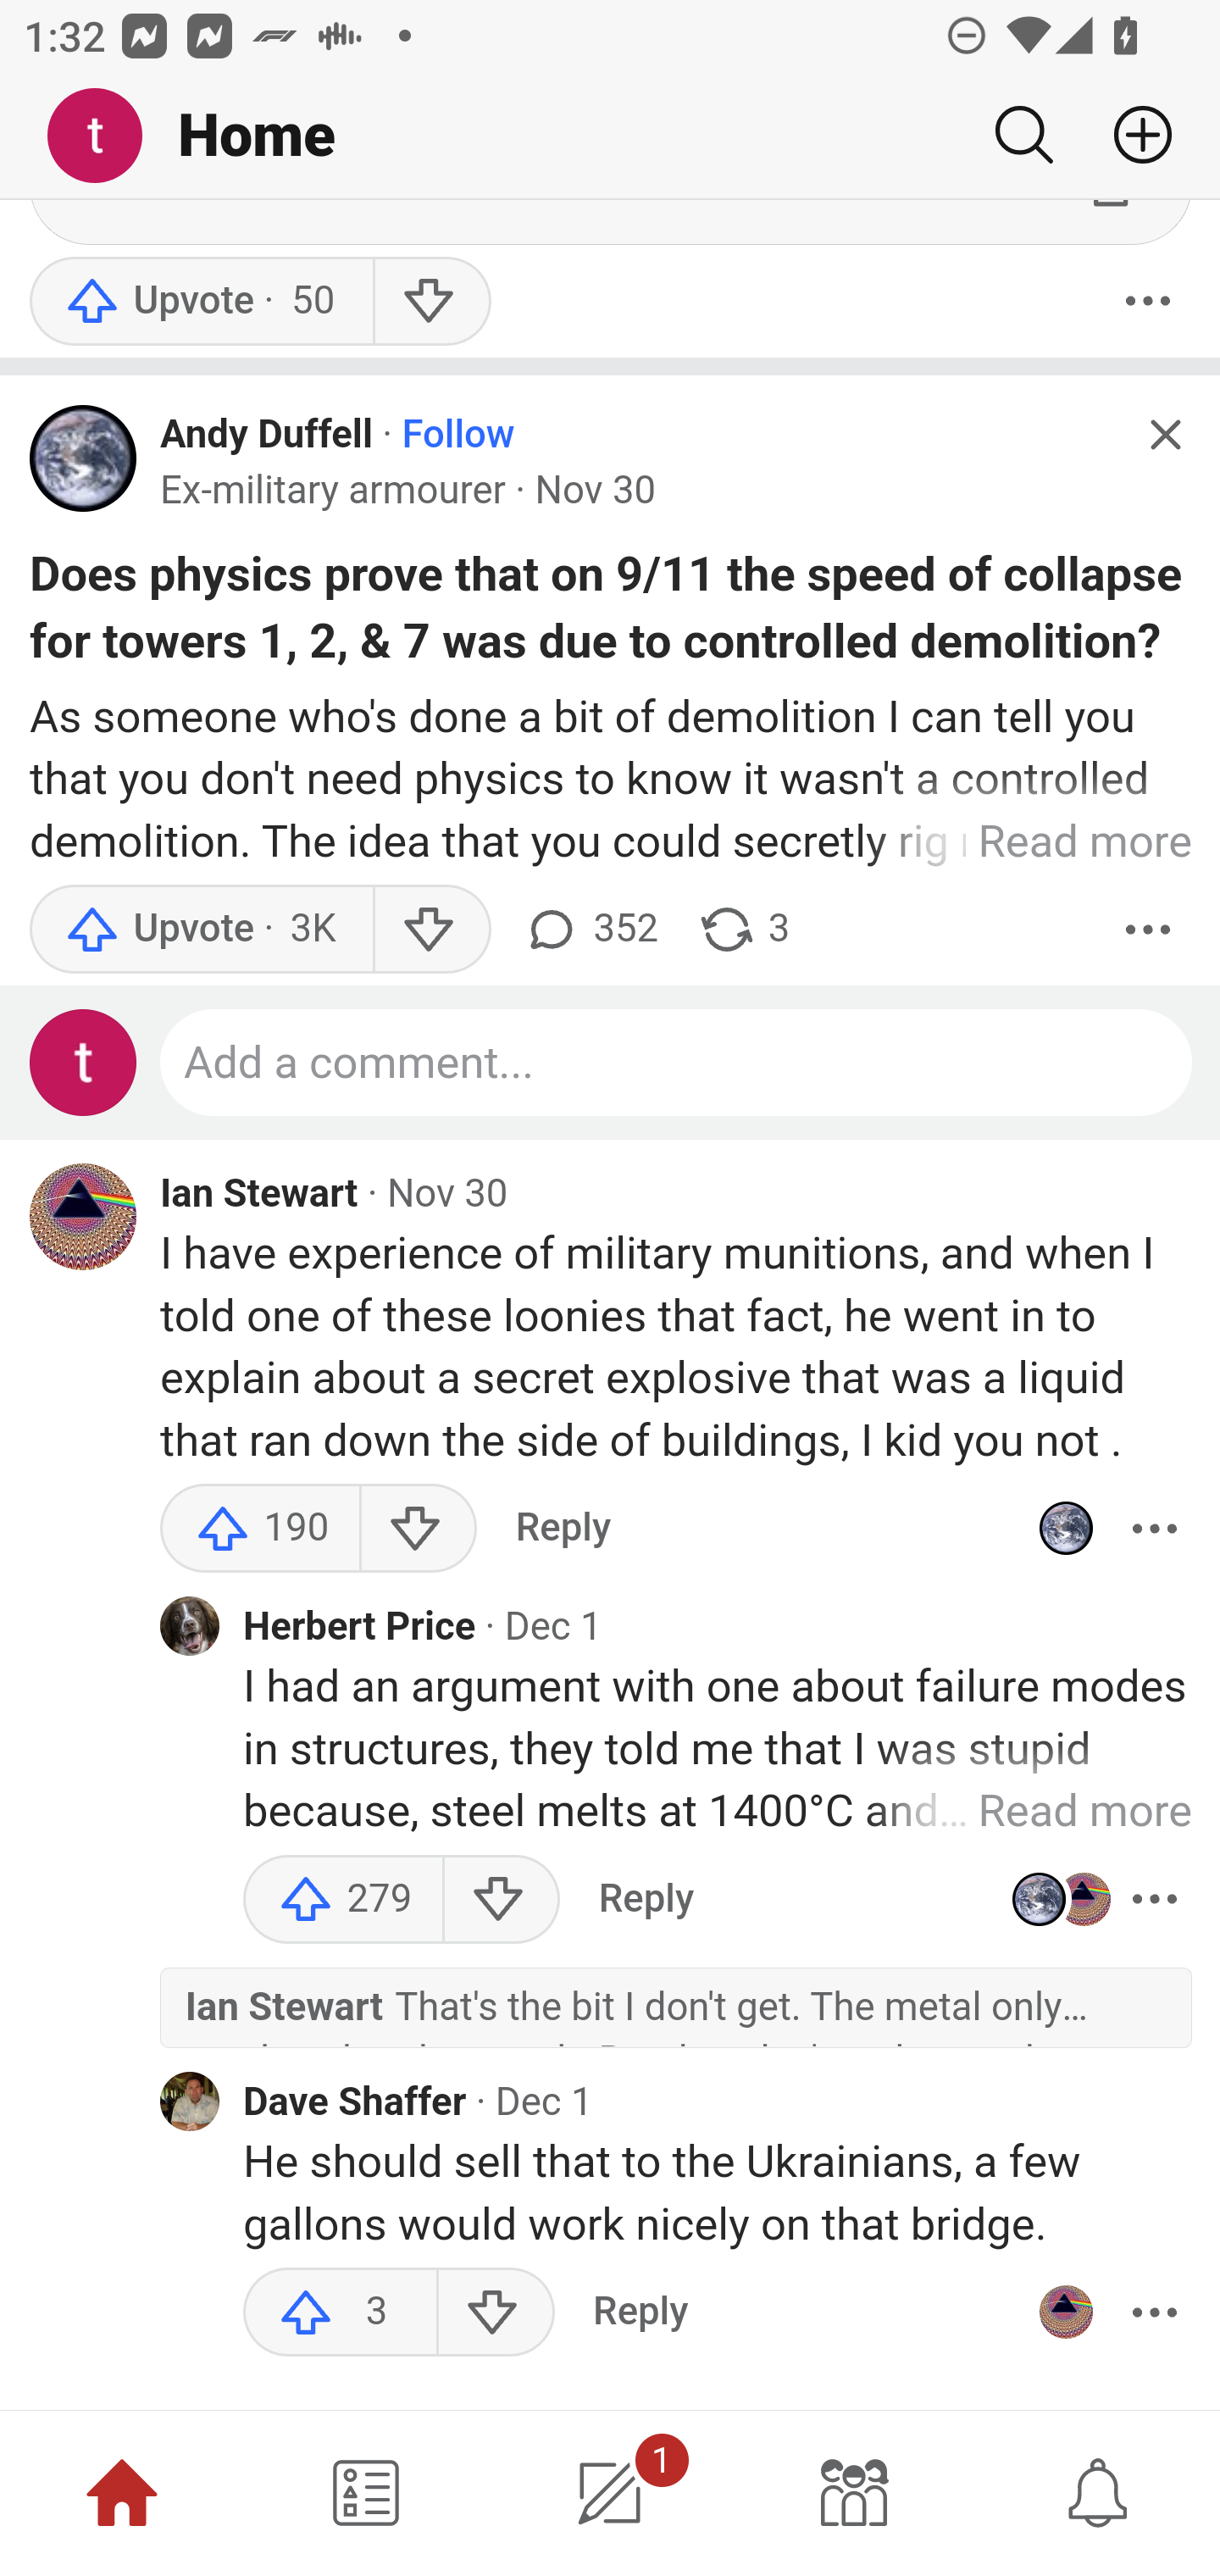 The image size is (1220, 2576). I want to click on 1, so click(610, 2493).